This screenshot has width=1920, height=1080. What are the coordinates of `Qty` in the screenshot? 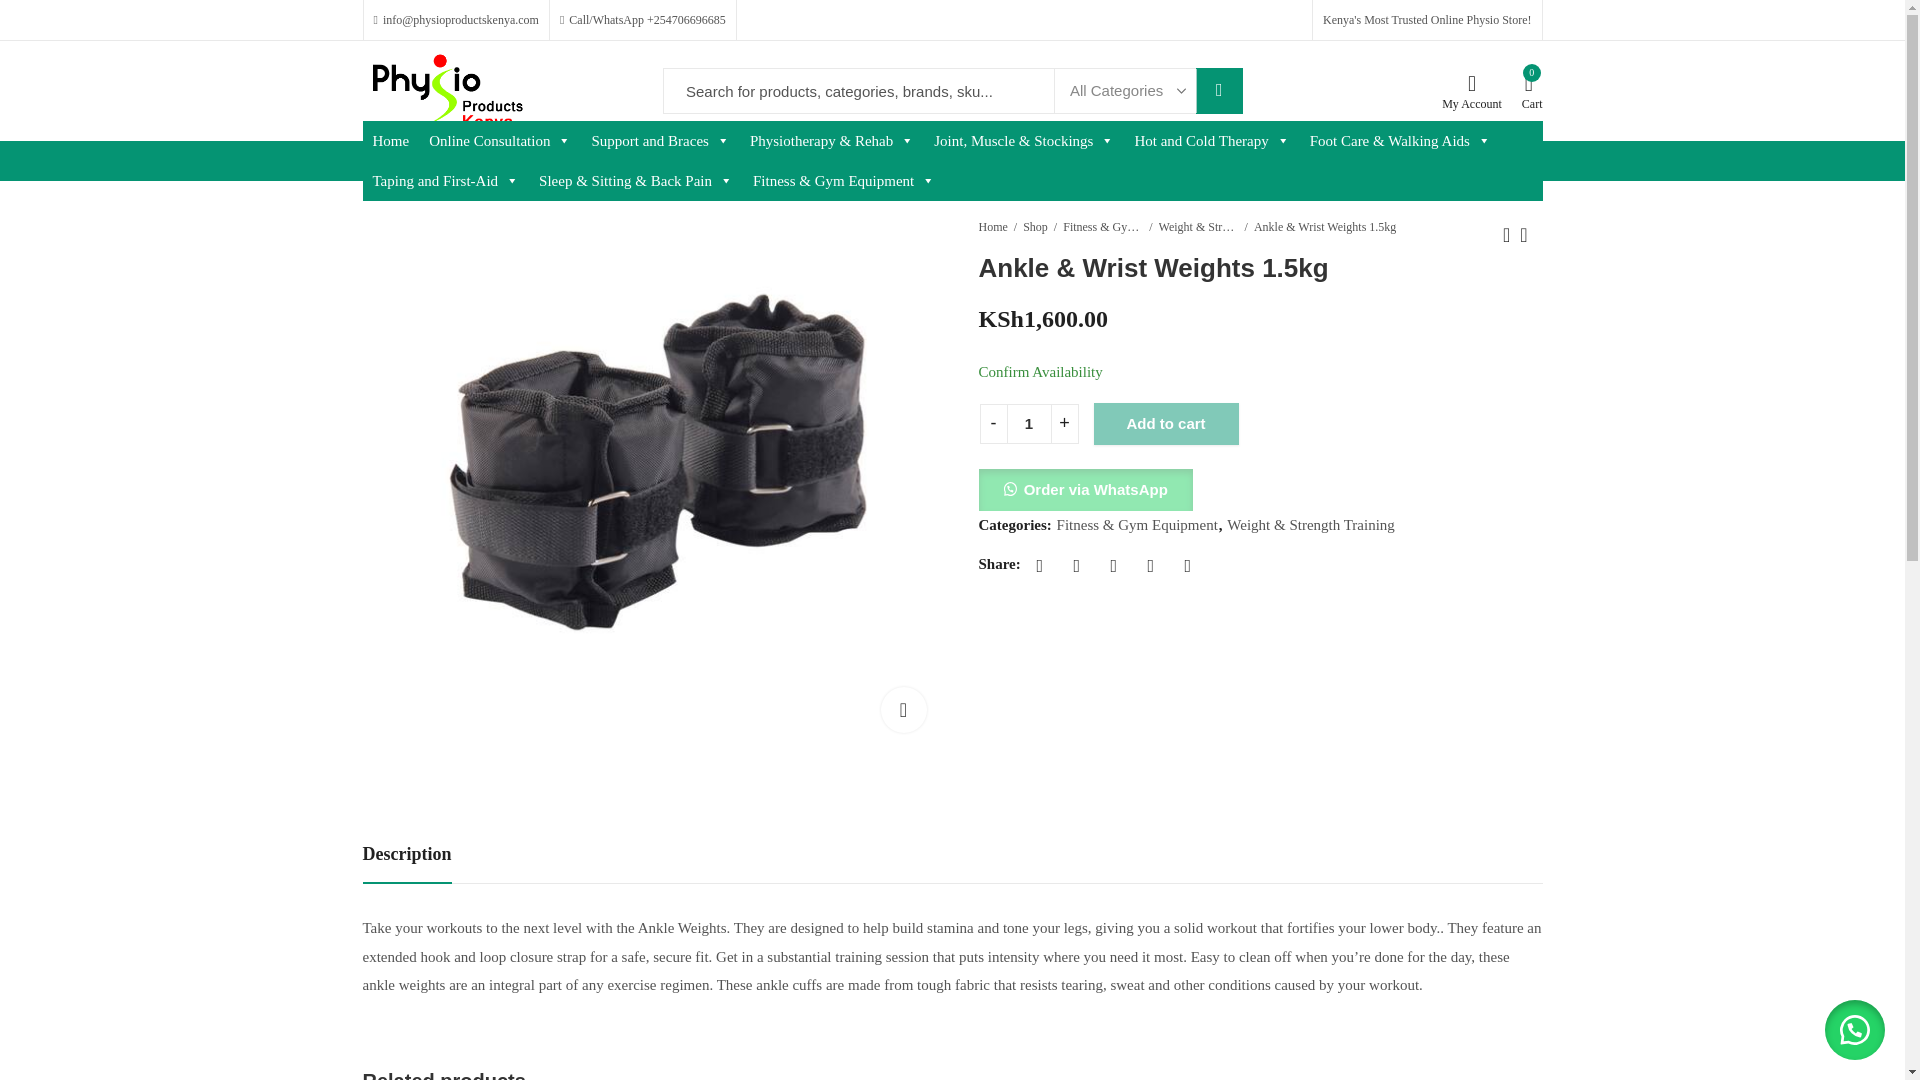 It's located at (1028, 423).